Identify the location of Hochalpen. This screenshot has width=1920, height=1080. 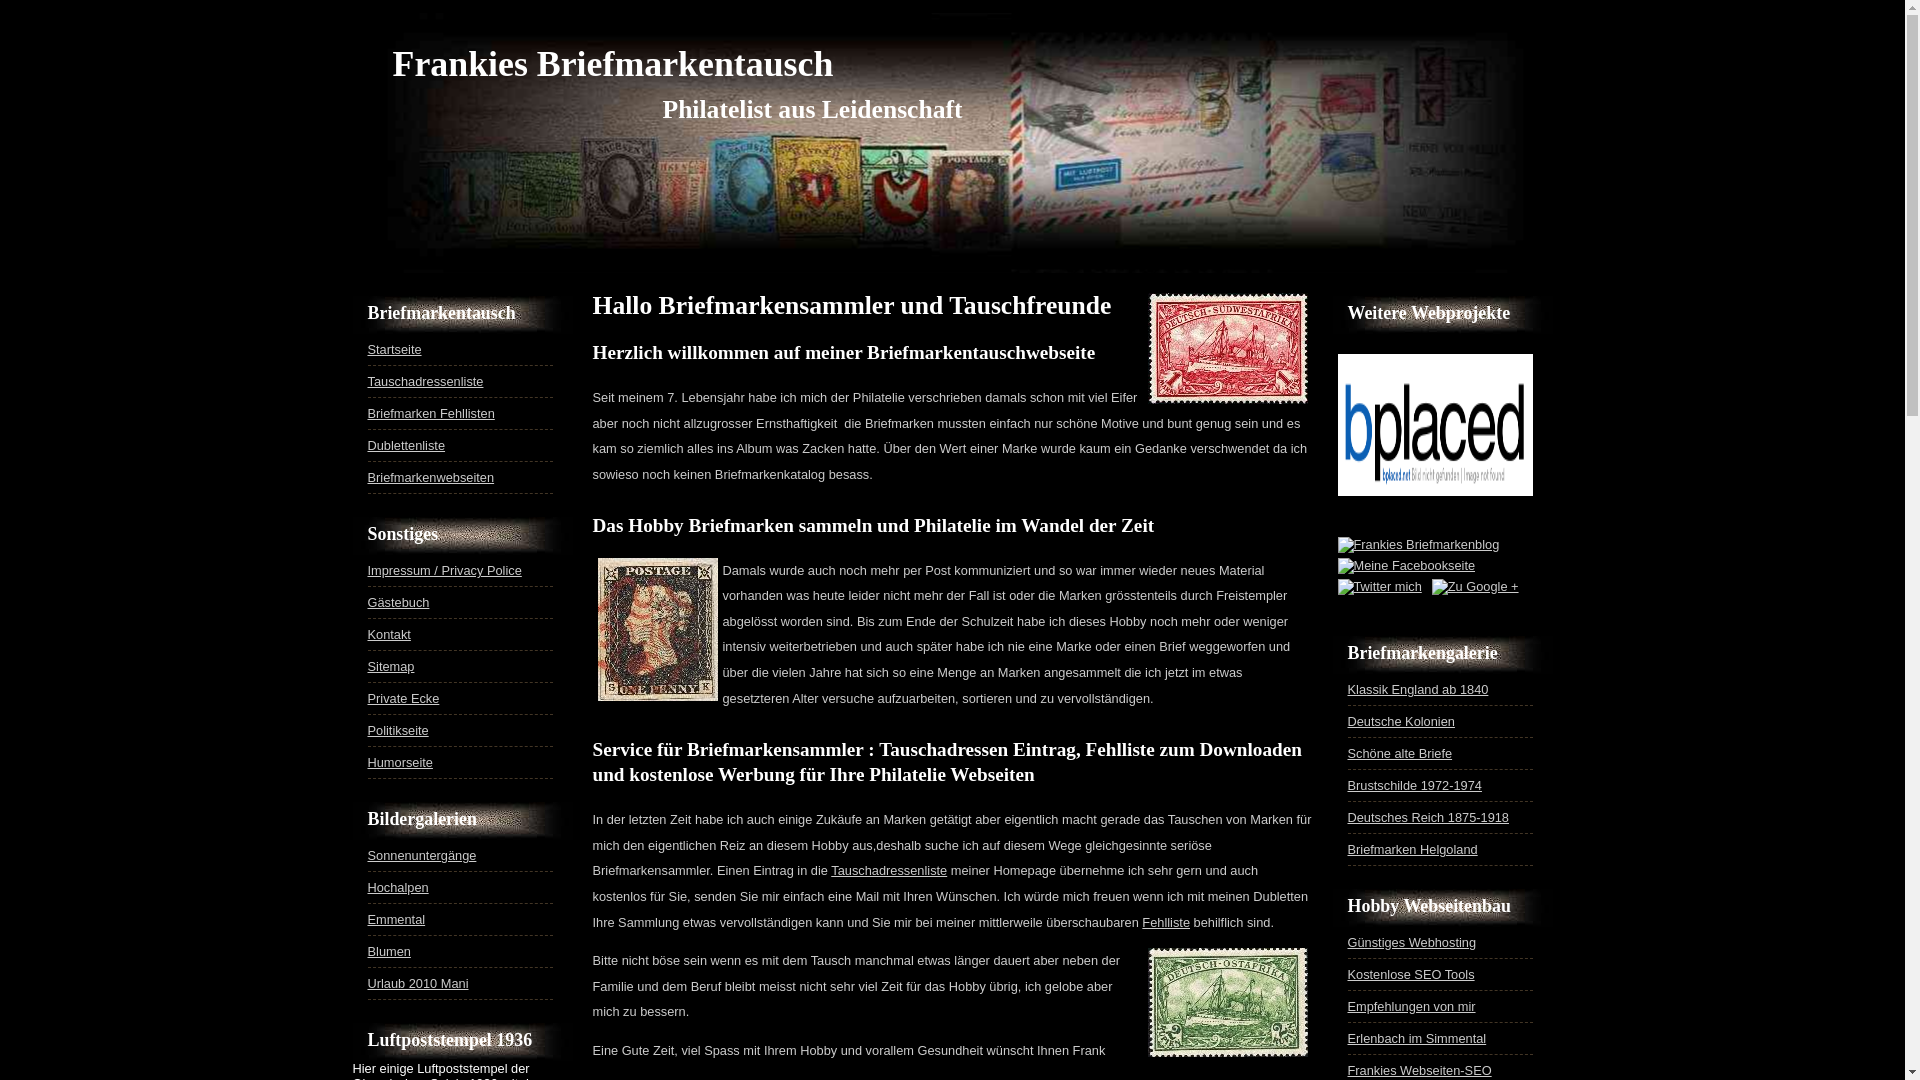
(398, 888).